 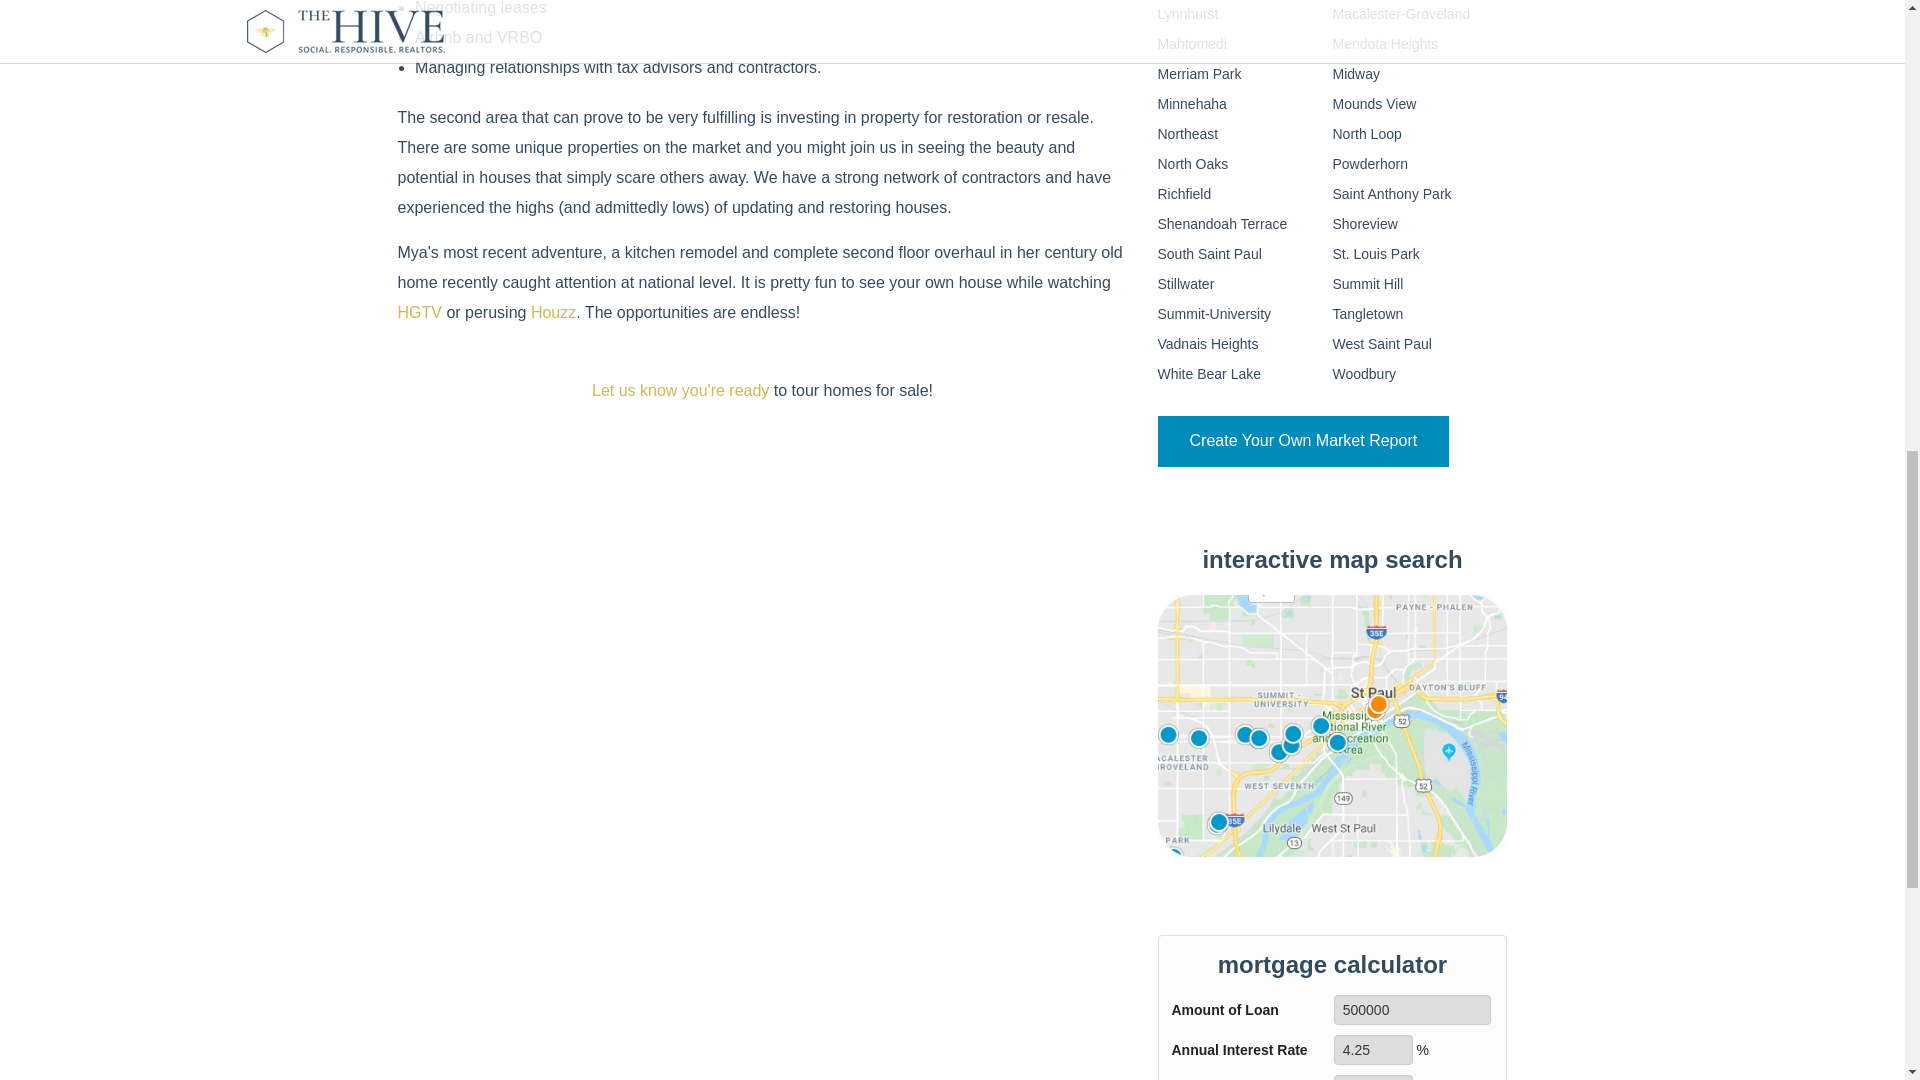 What do you see at coordinates (419, 312) in the screenshot?
I see `HGTV` at bounding box center [419, 312].